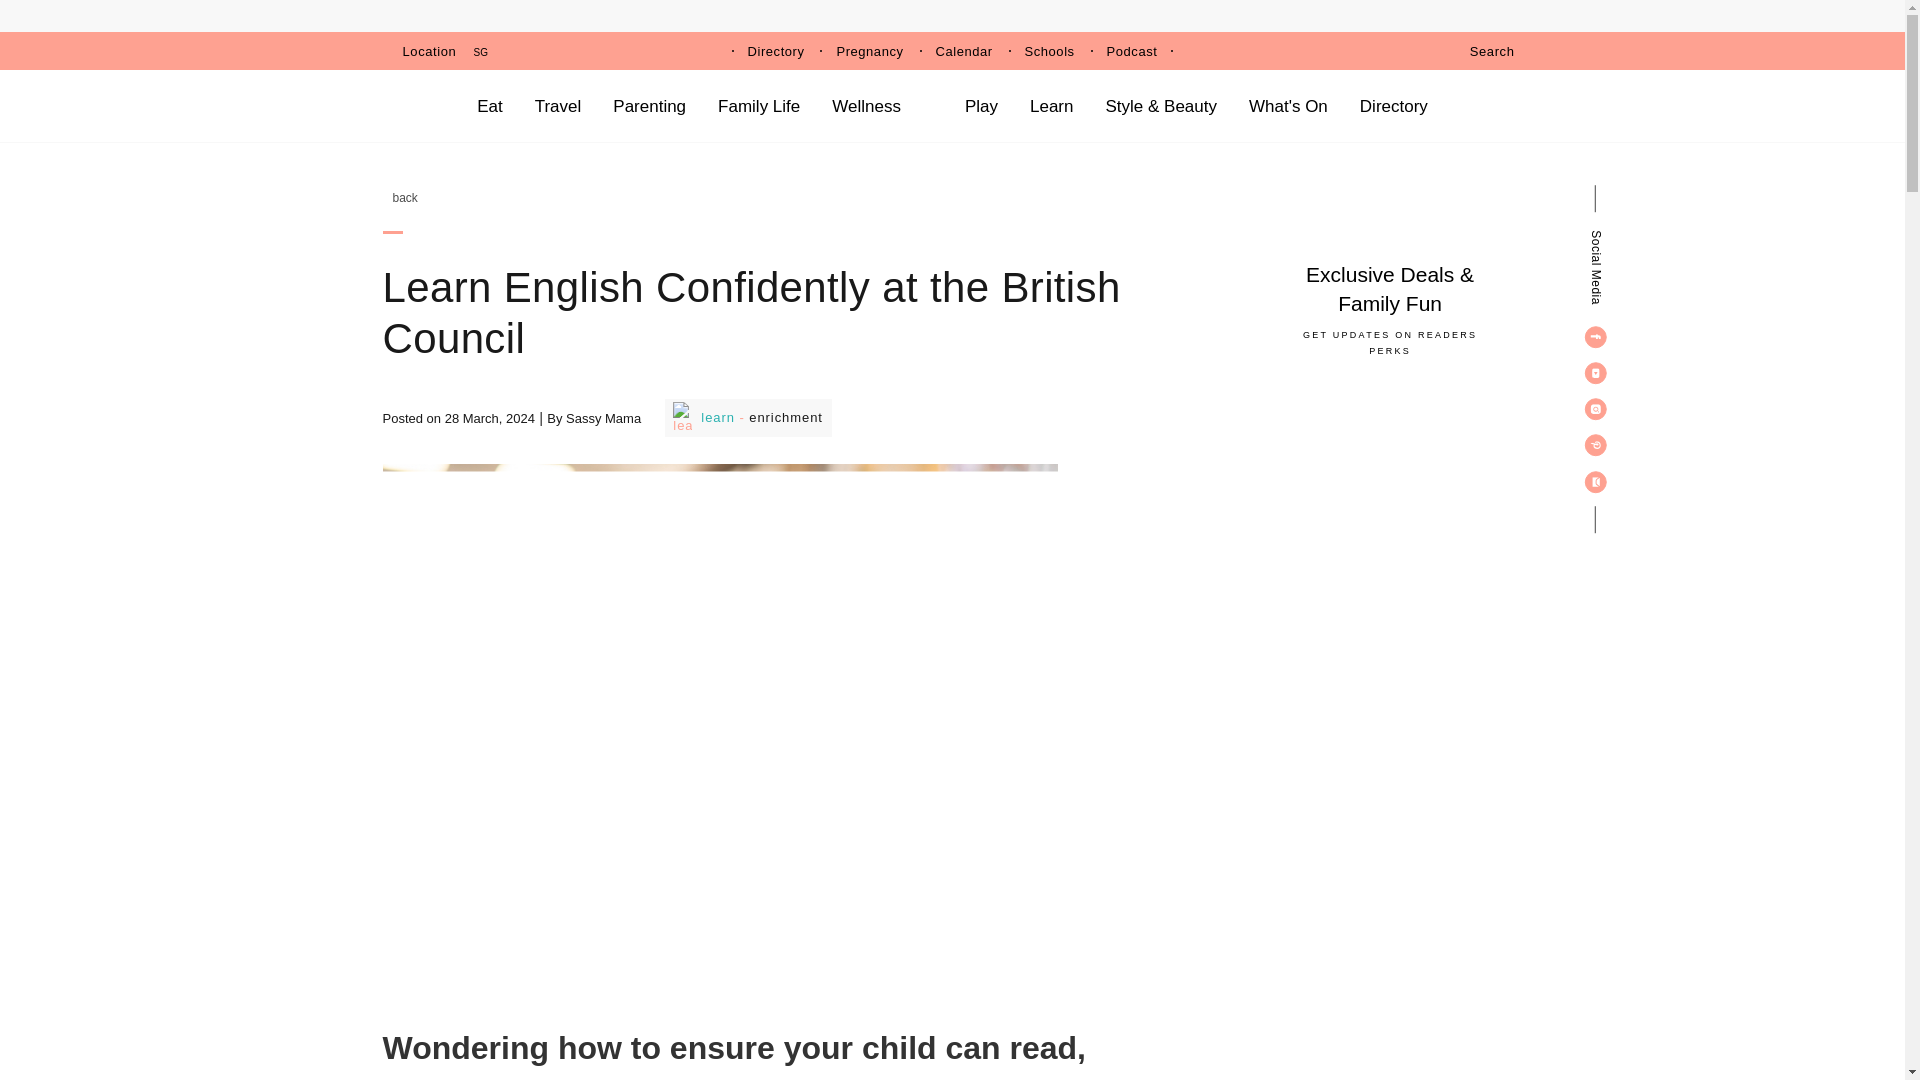  Describe the element at coordinates (1050, 52) in the screenshot. I see `Schools` at that location.